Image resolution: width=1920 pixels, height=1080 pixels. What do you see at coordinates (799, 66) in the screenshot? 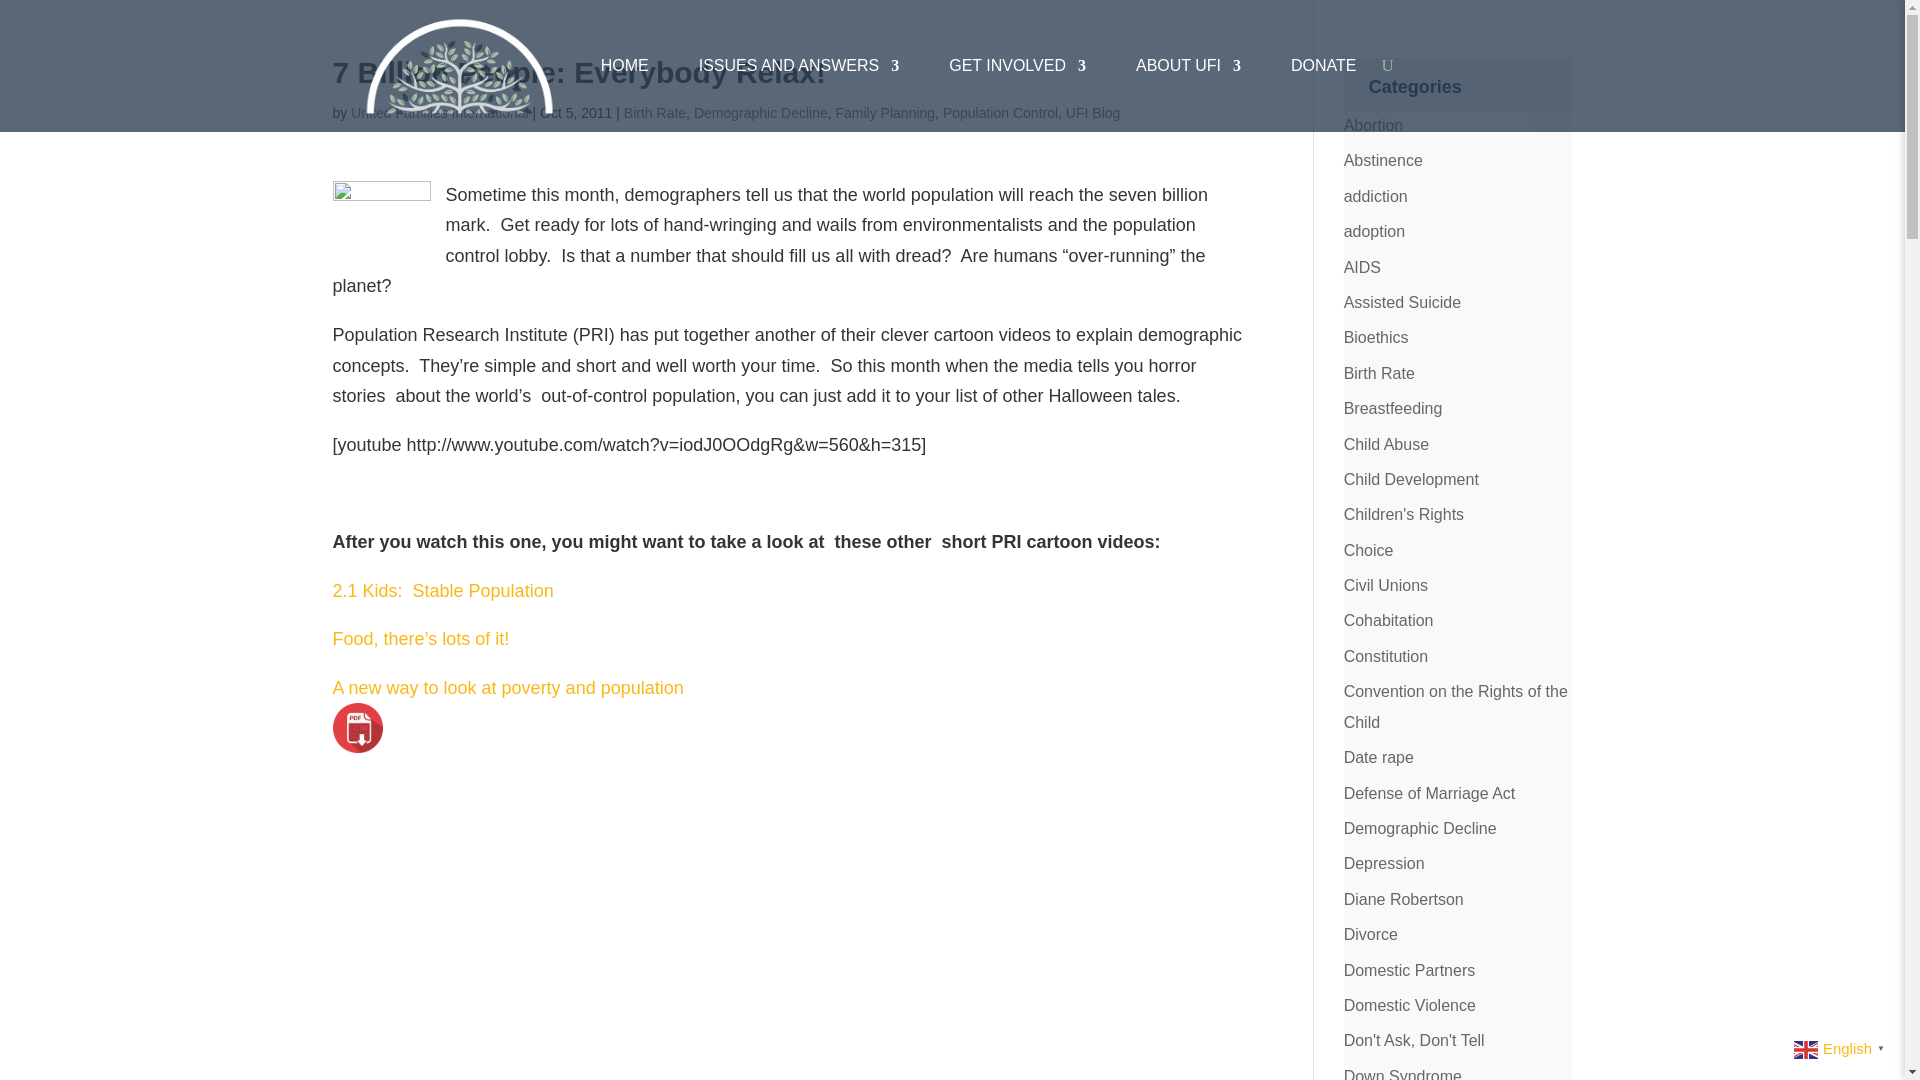
I see `ISSUES AND ANSWERS` at bounding box center [799, 66].